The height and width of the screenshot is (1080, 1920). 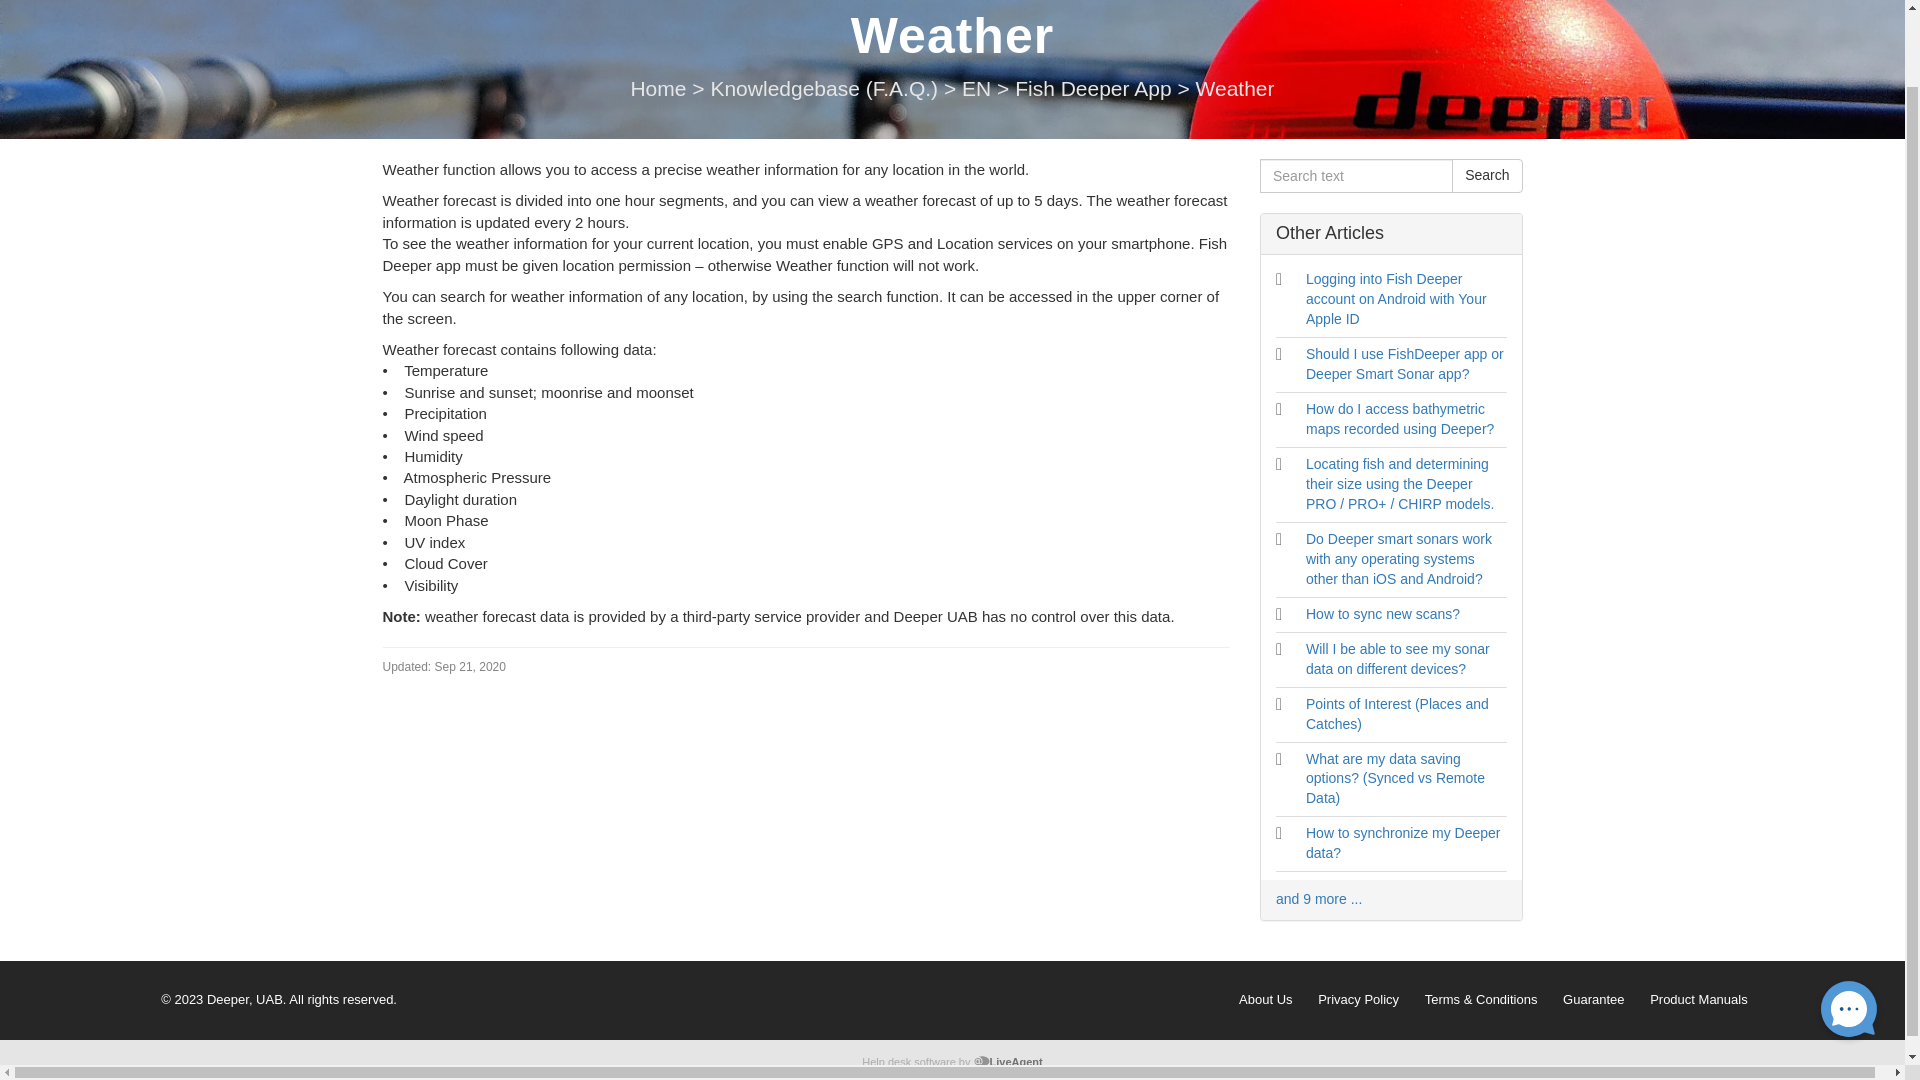 I want to click on About Us, so click(x=1267, y=999).